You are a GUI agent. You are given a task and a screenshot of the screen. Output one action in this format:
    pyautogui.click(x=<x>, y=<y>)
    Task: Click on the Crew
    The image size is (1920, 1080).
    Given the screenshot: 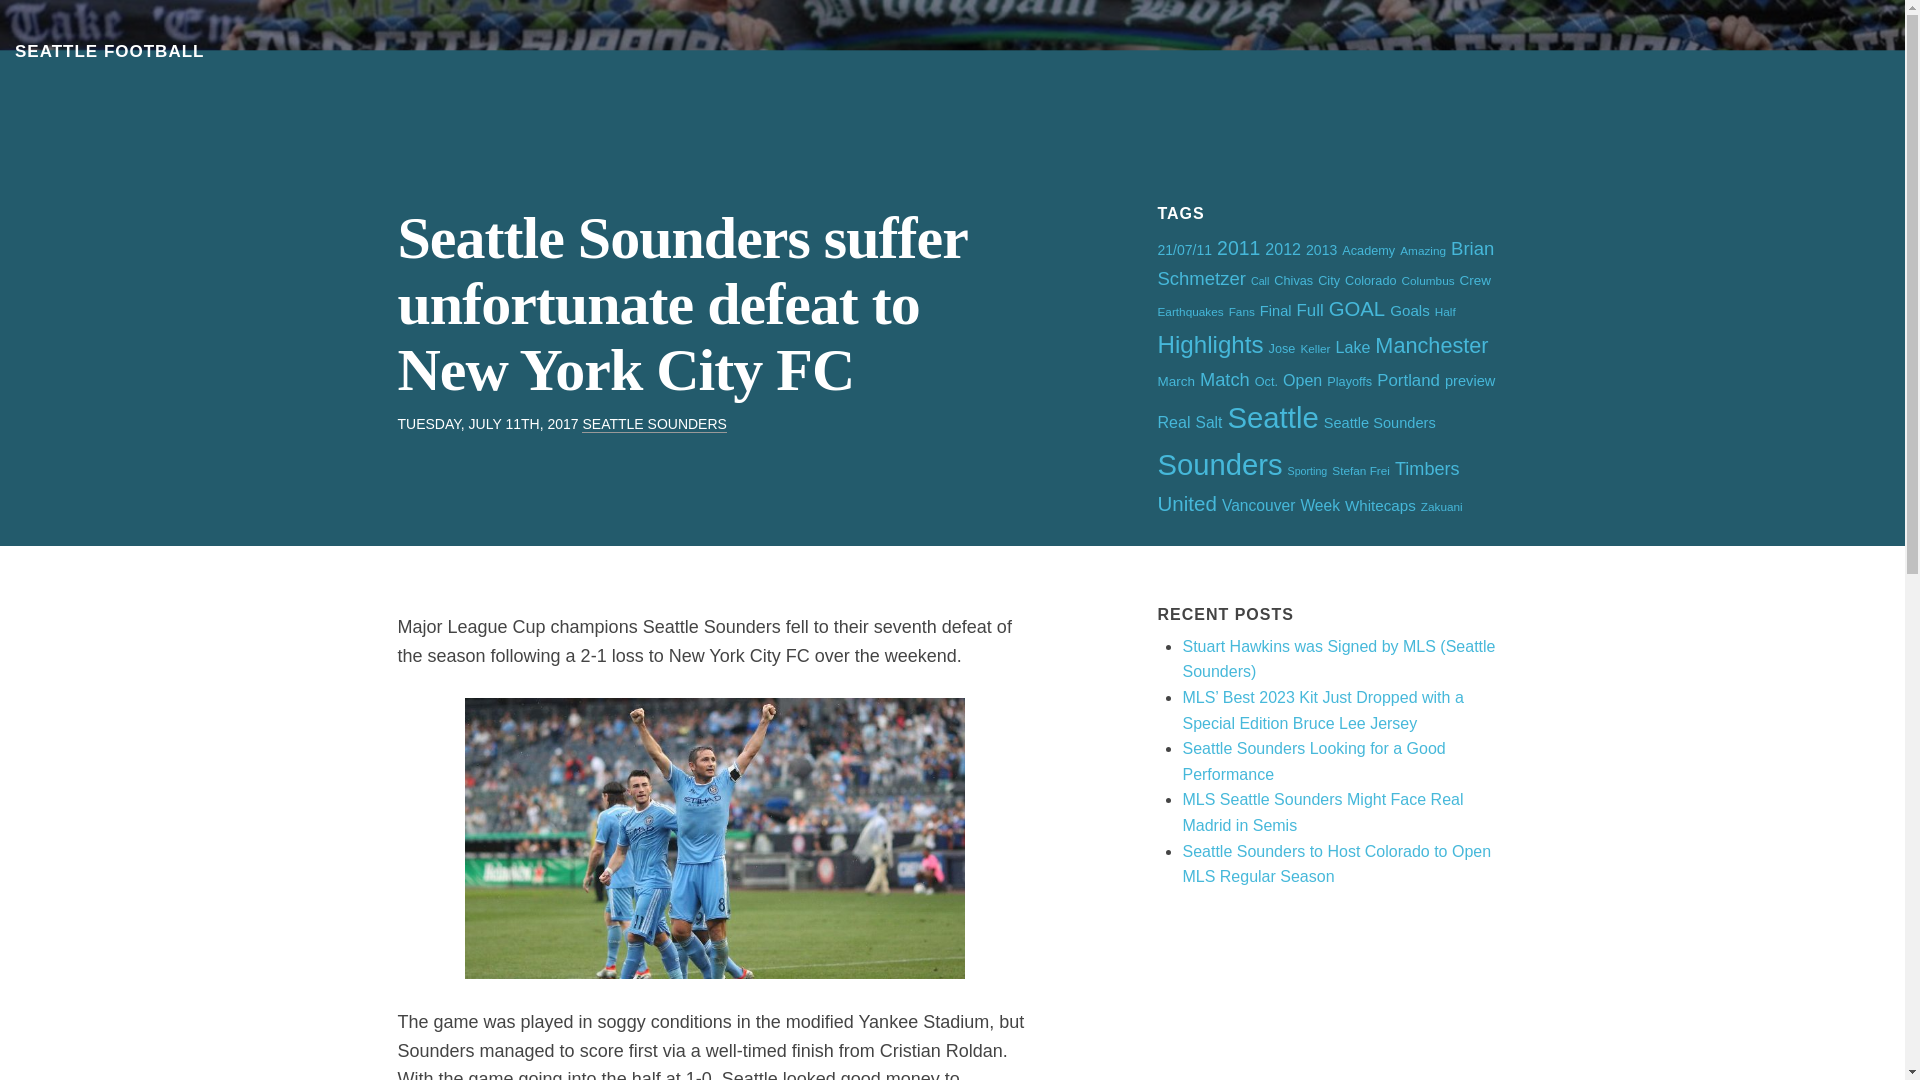 What is the action you would take?
    pyautogui.click(x=1475, y=280)
    